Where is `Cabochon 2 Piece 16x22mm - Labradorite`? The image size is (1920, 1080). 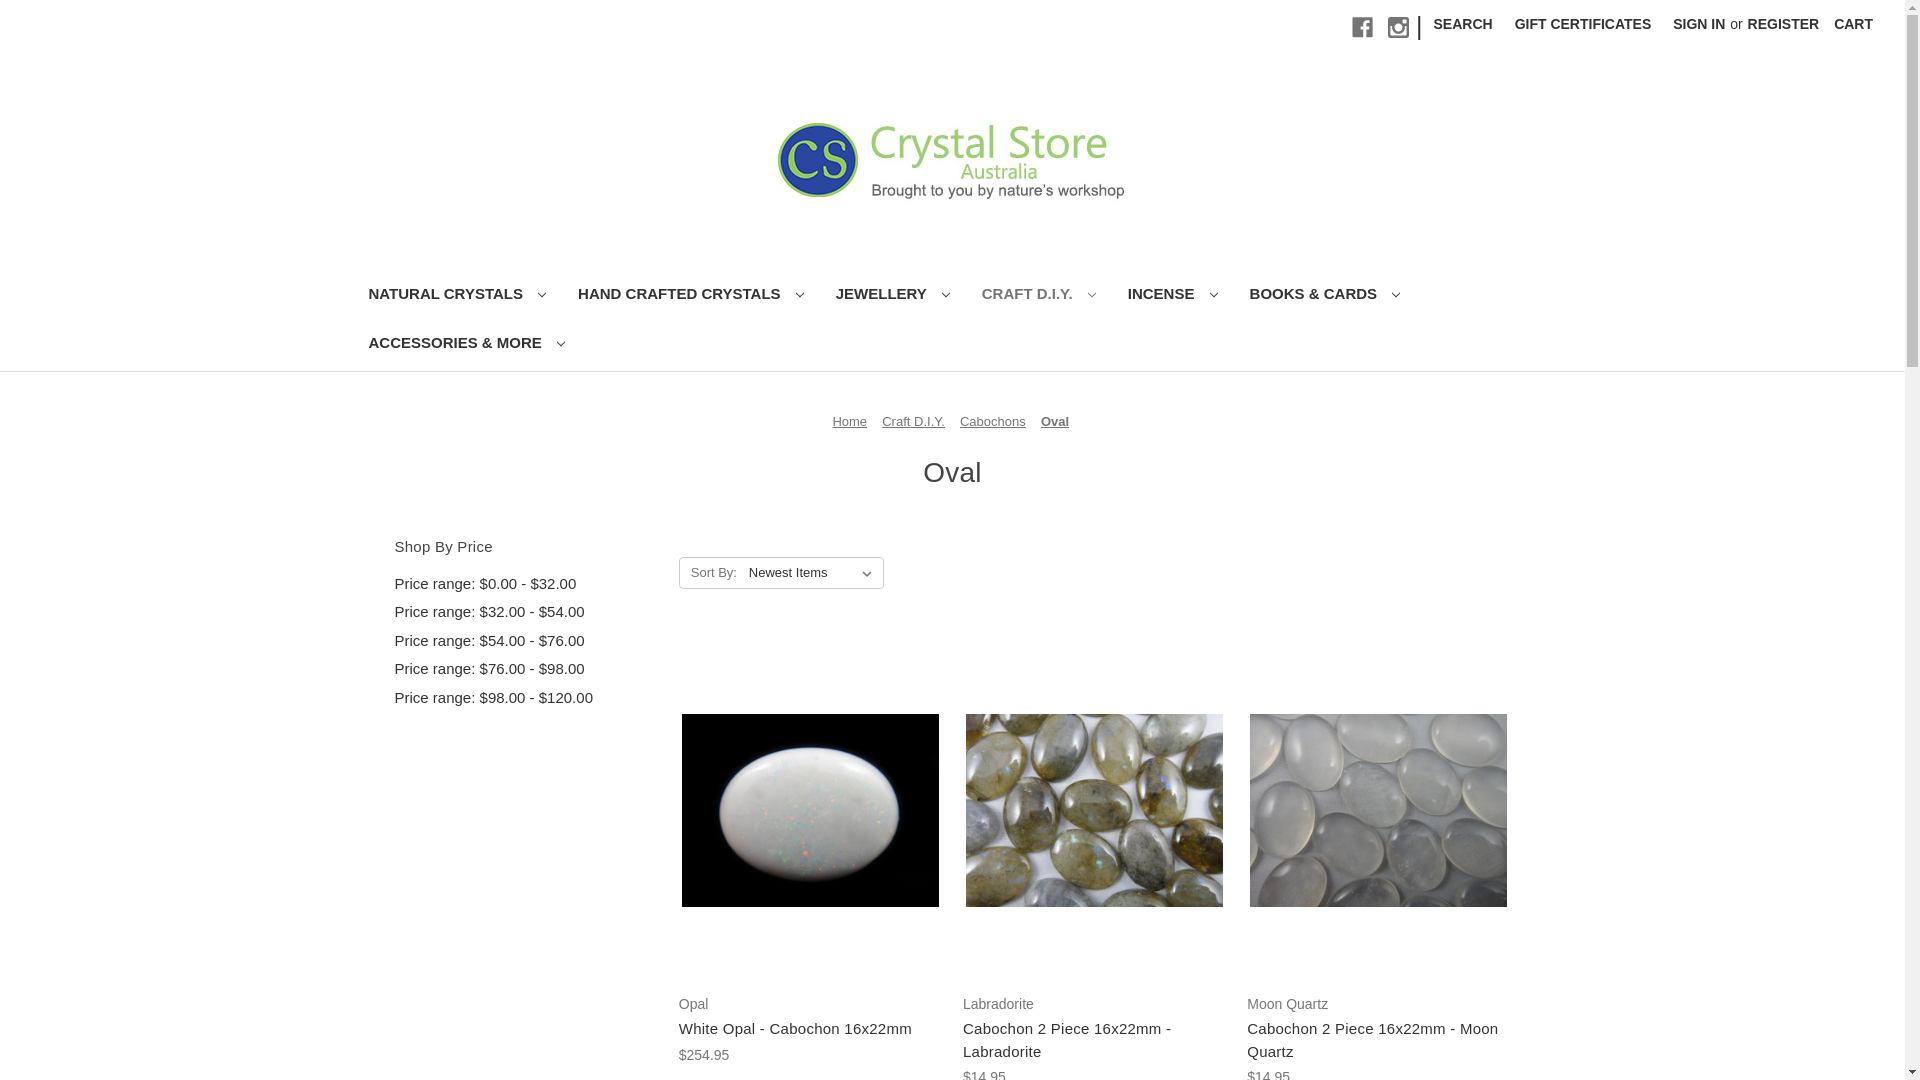 Cabochon 2 Piece 16x22mm - Labradorite is located at coordinates (1094, 1040).